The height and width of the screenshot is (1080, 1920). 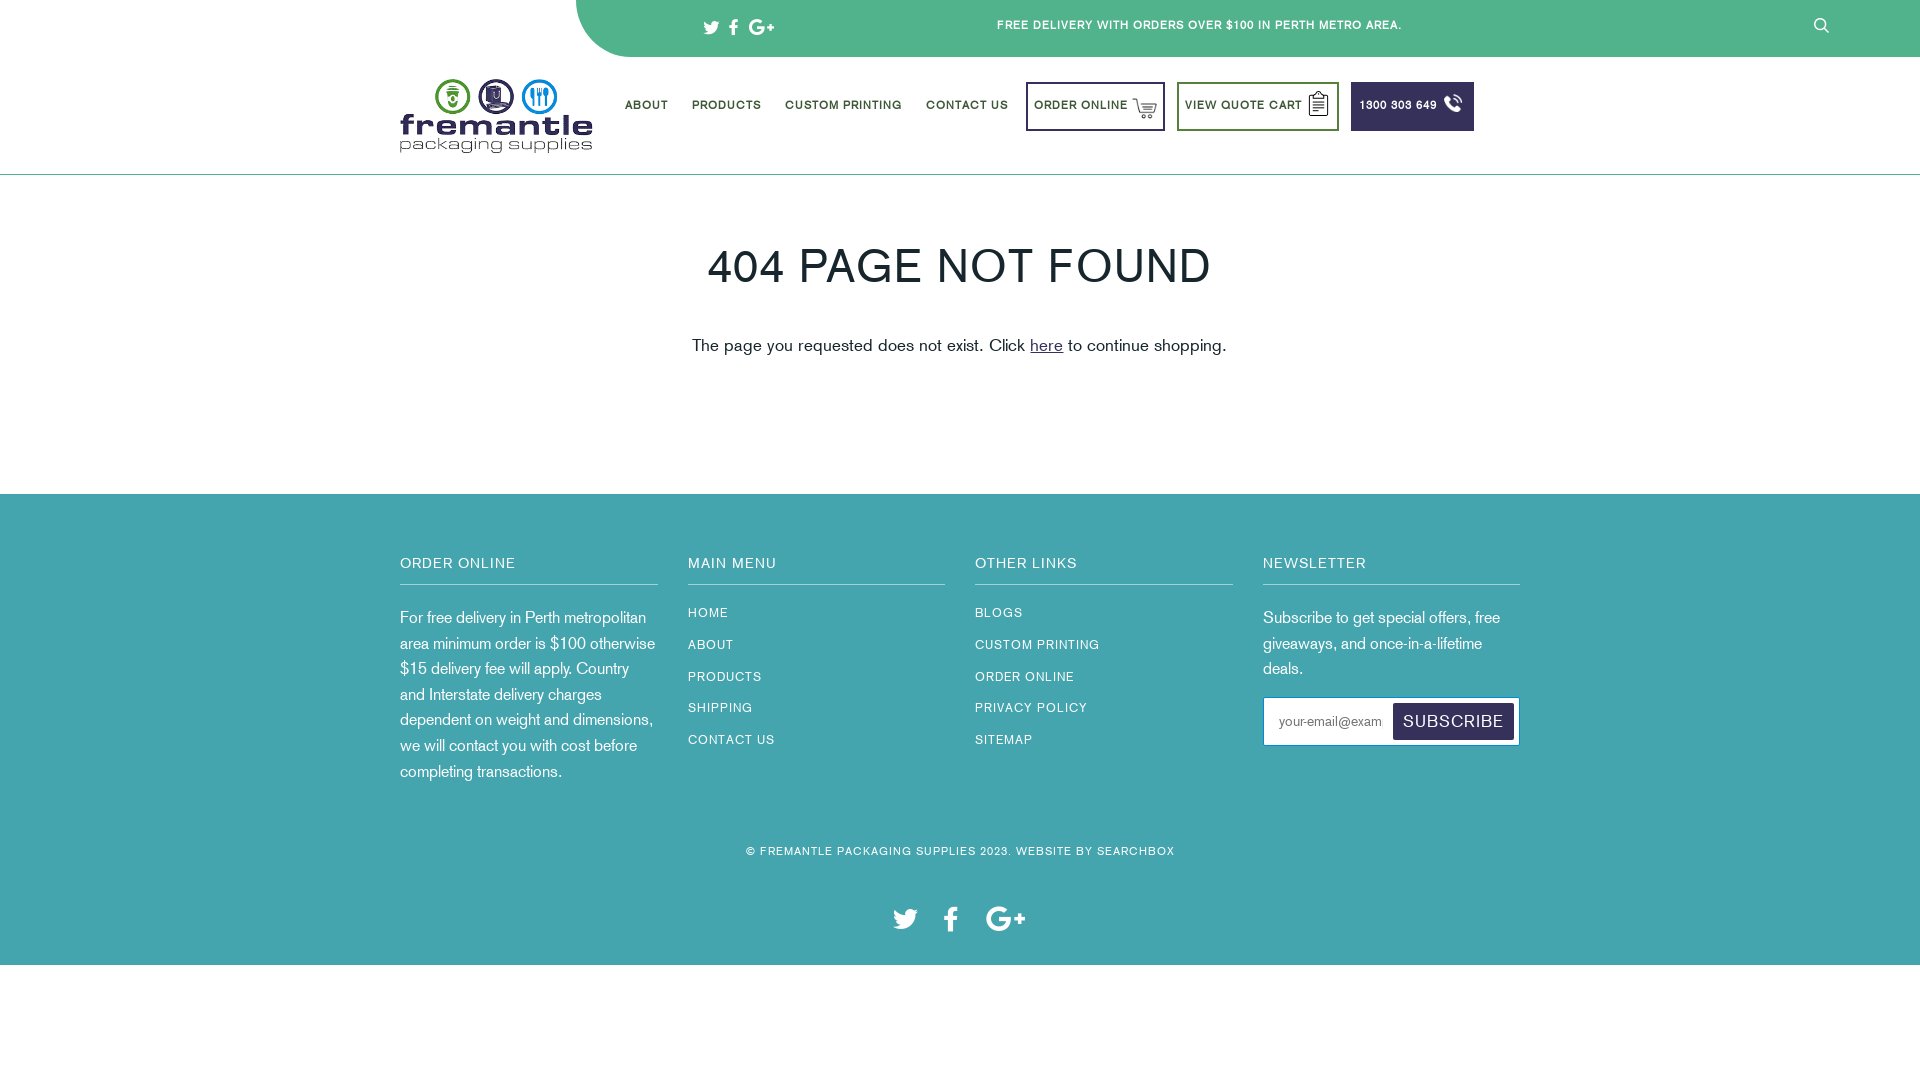 What do you see at coordinates (1135, 851) in the screenshot?
I see `SEARCHBOX` at bounding box center [1135, 851].